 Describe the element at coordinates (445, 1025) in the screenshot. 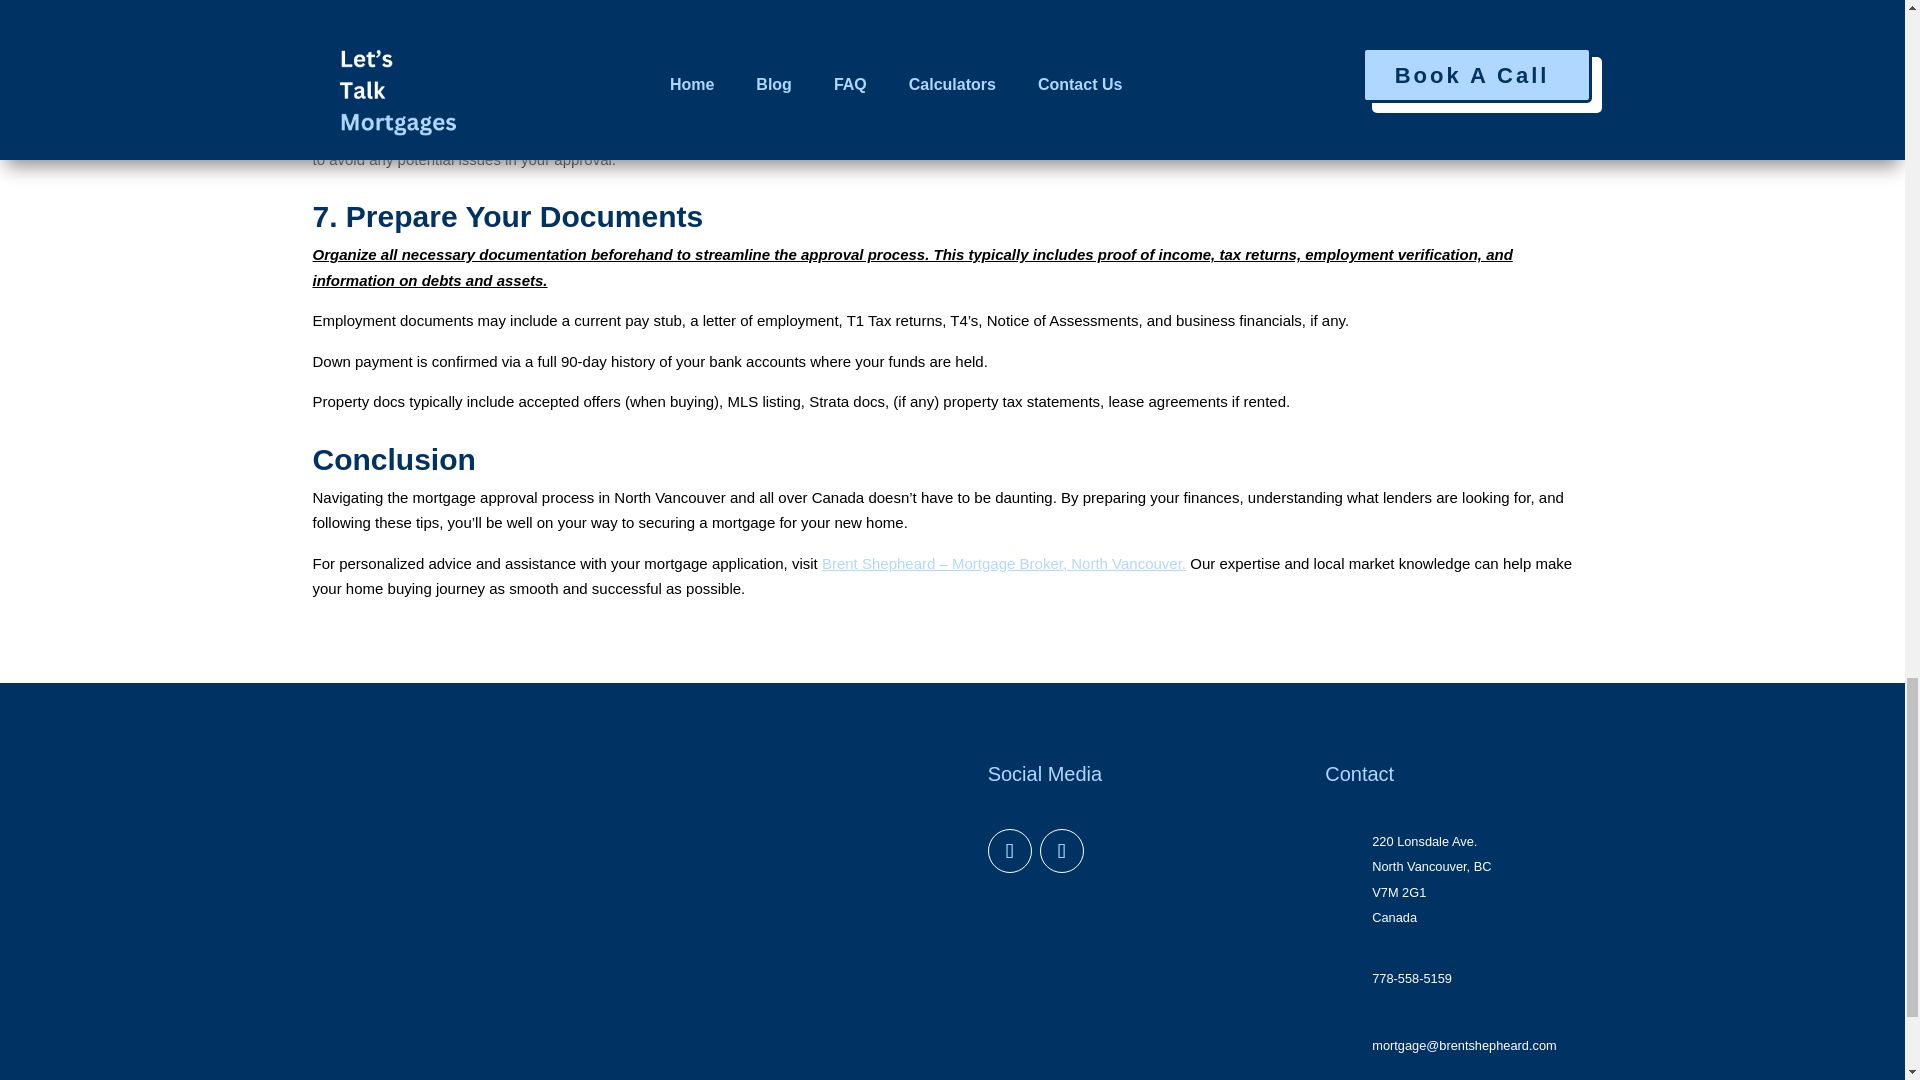

I see `Brent Shepheard Mortgages` at that location.